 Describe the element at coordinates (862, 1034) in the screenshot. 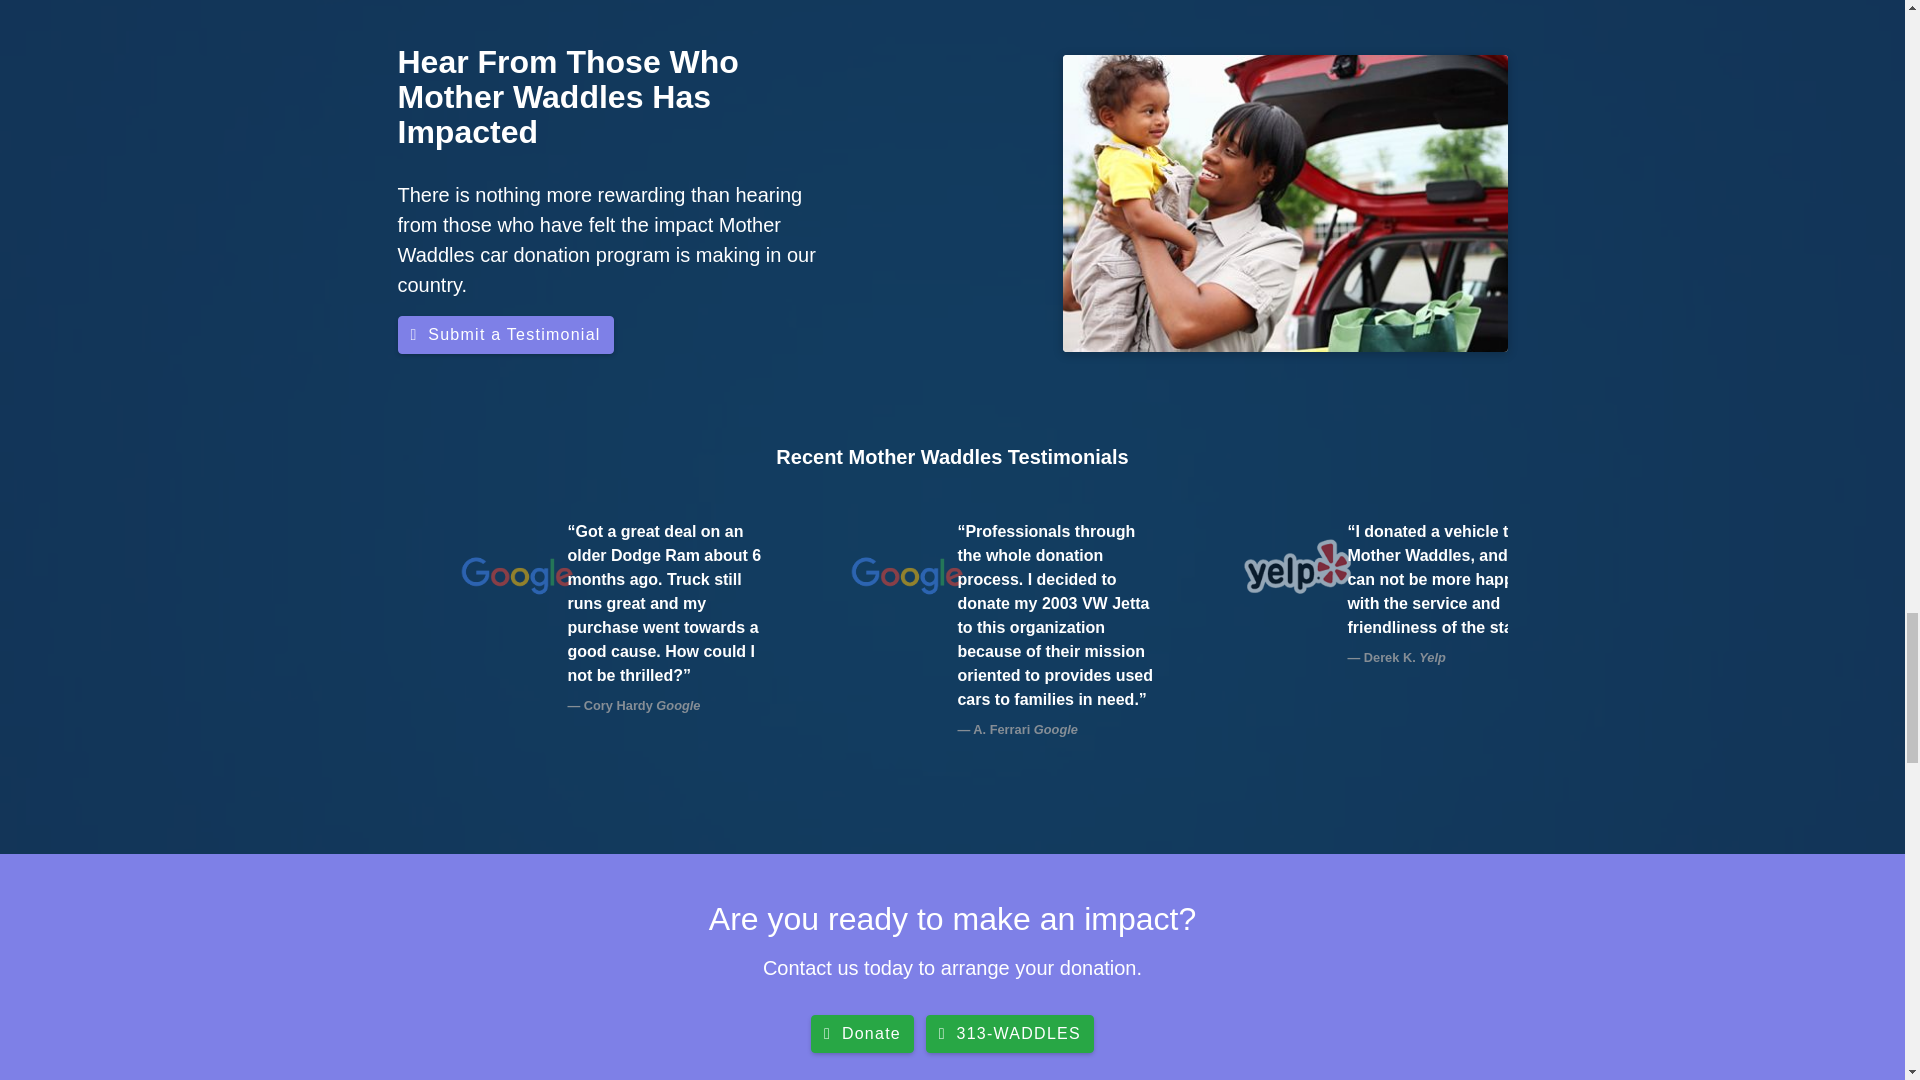

I see `Donate` at that location.